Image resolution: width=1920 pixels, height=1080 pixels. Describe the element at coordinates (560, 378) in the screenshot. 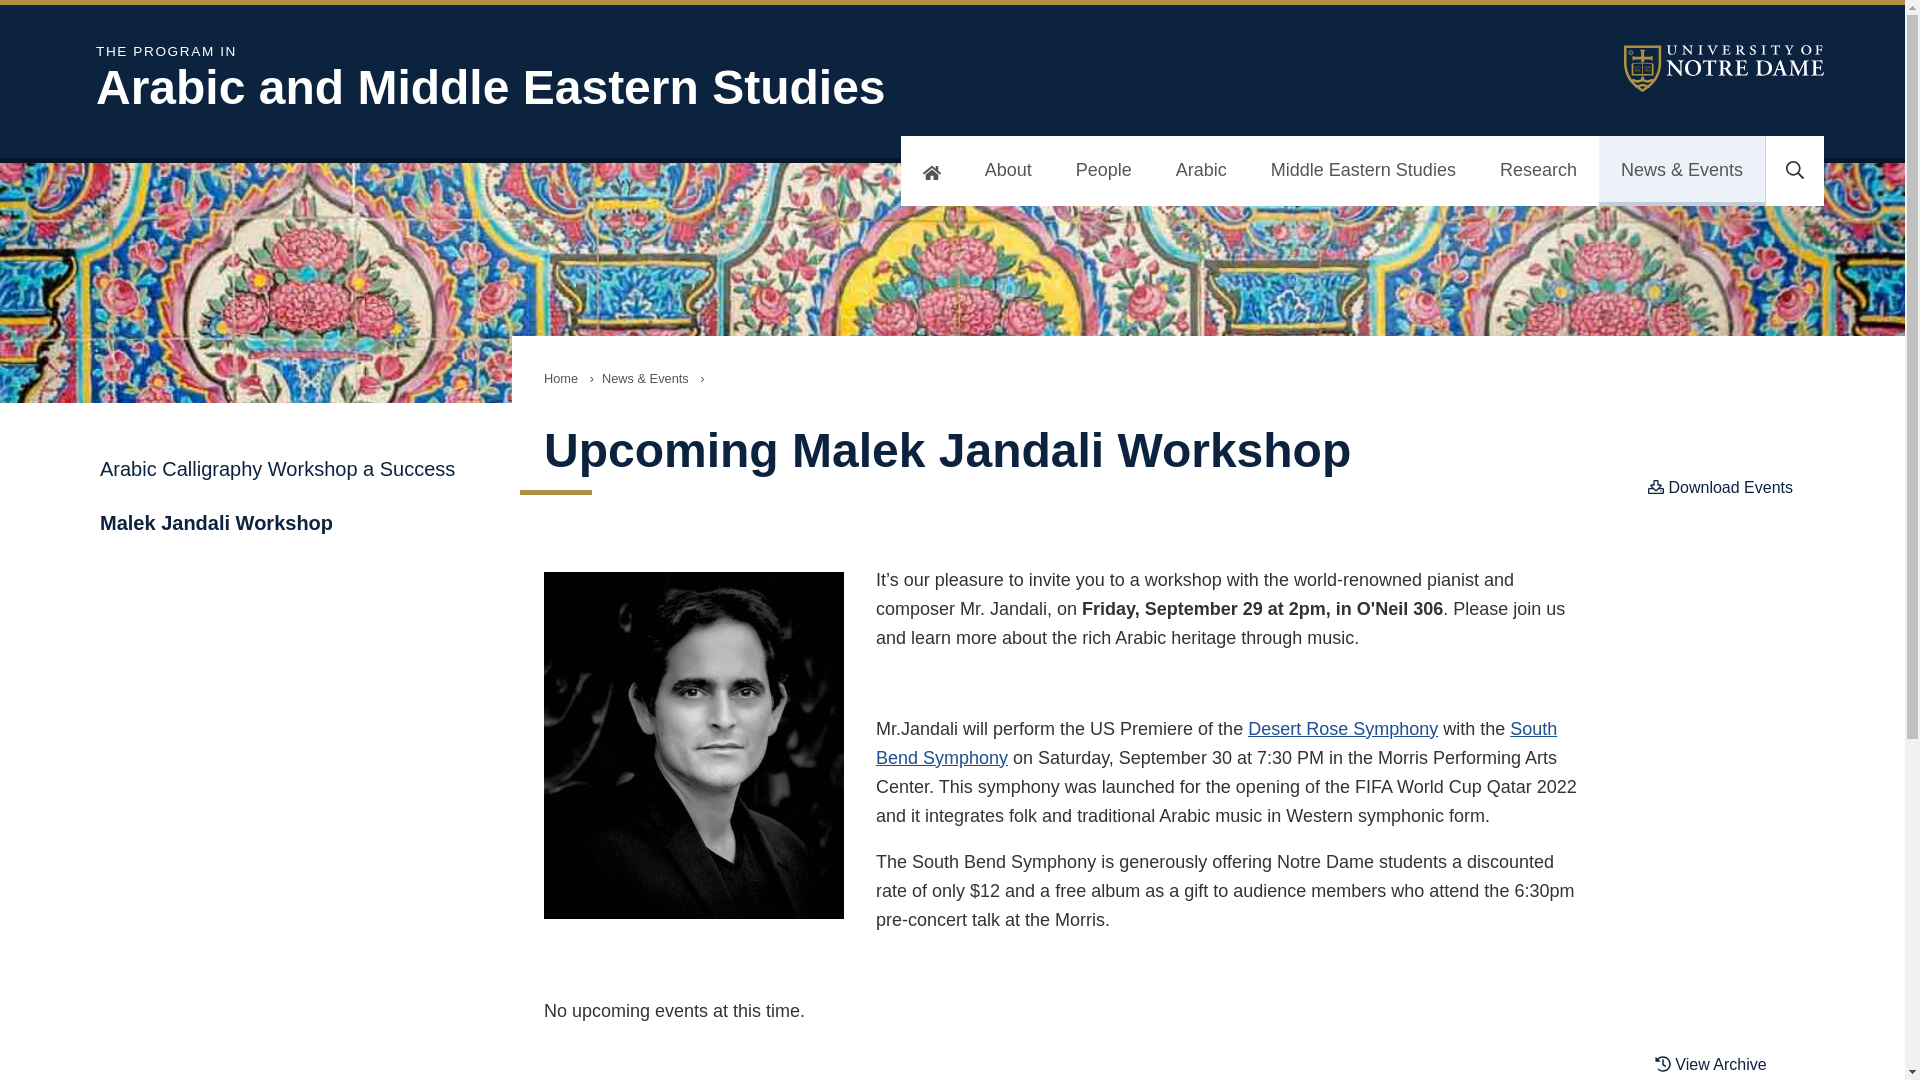

I see `People` at that location.